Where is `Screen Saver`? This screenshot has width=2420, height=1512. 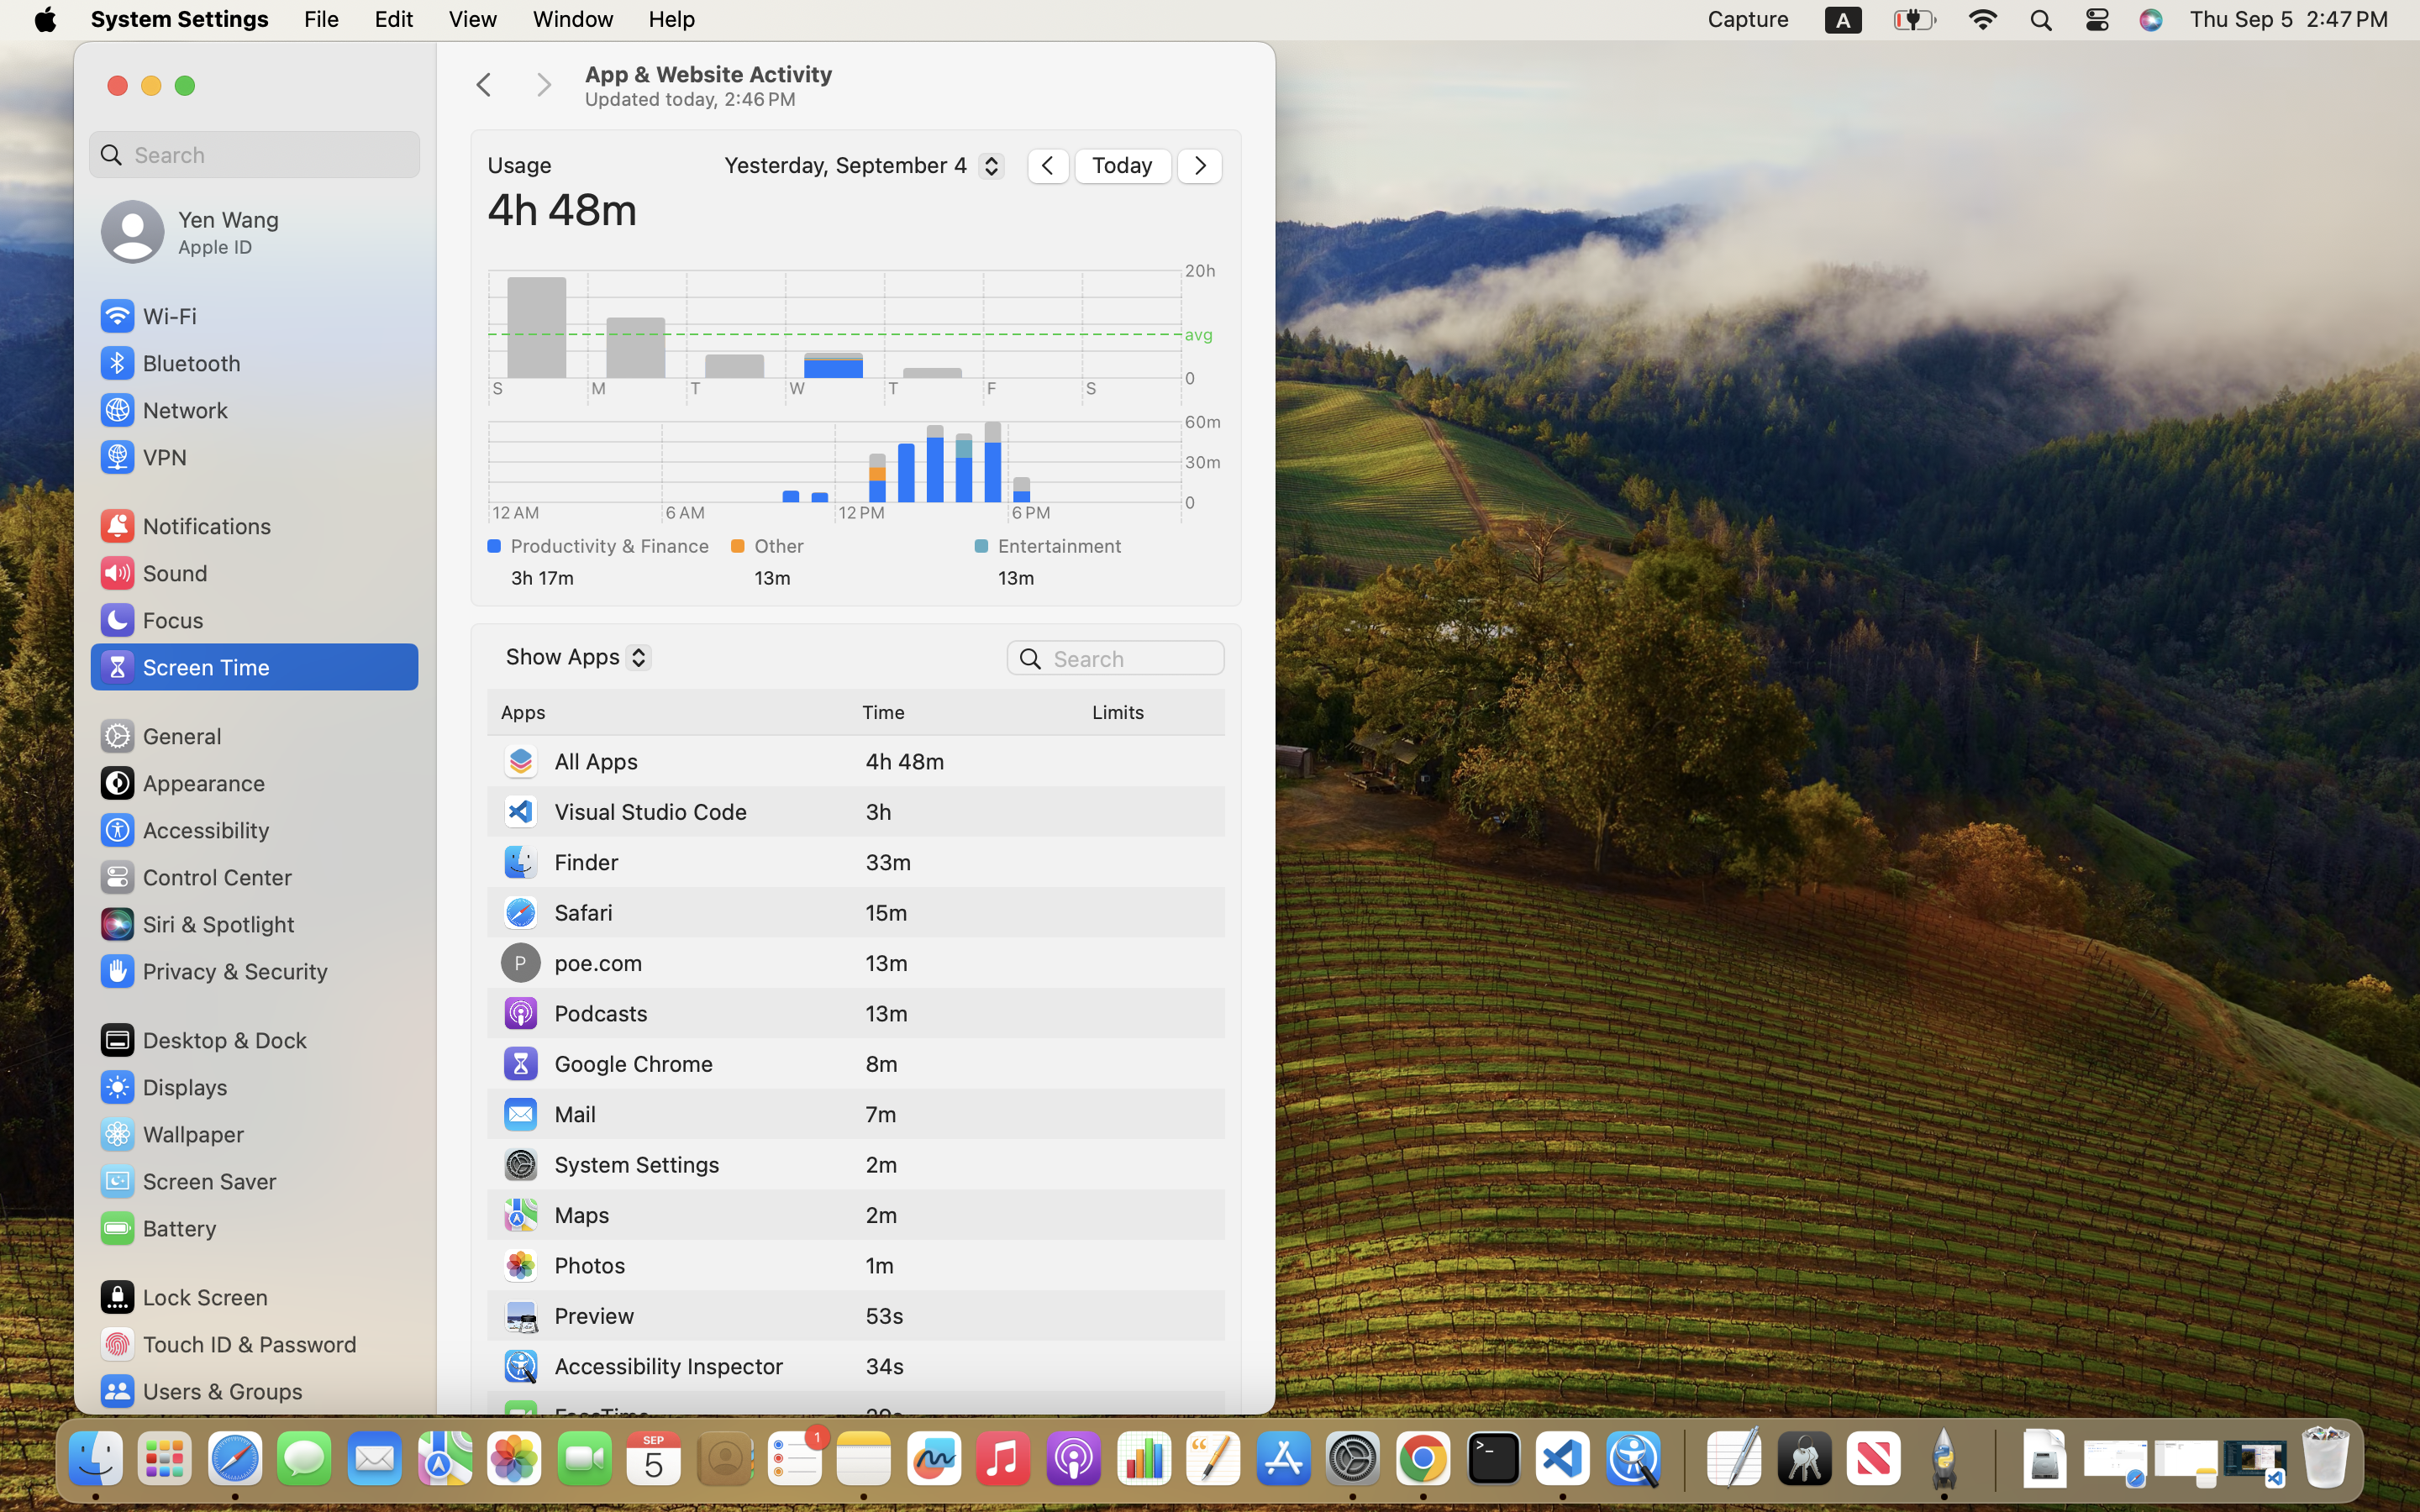 Screen Saver is located at coordinates (187, 1181).